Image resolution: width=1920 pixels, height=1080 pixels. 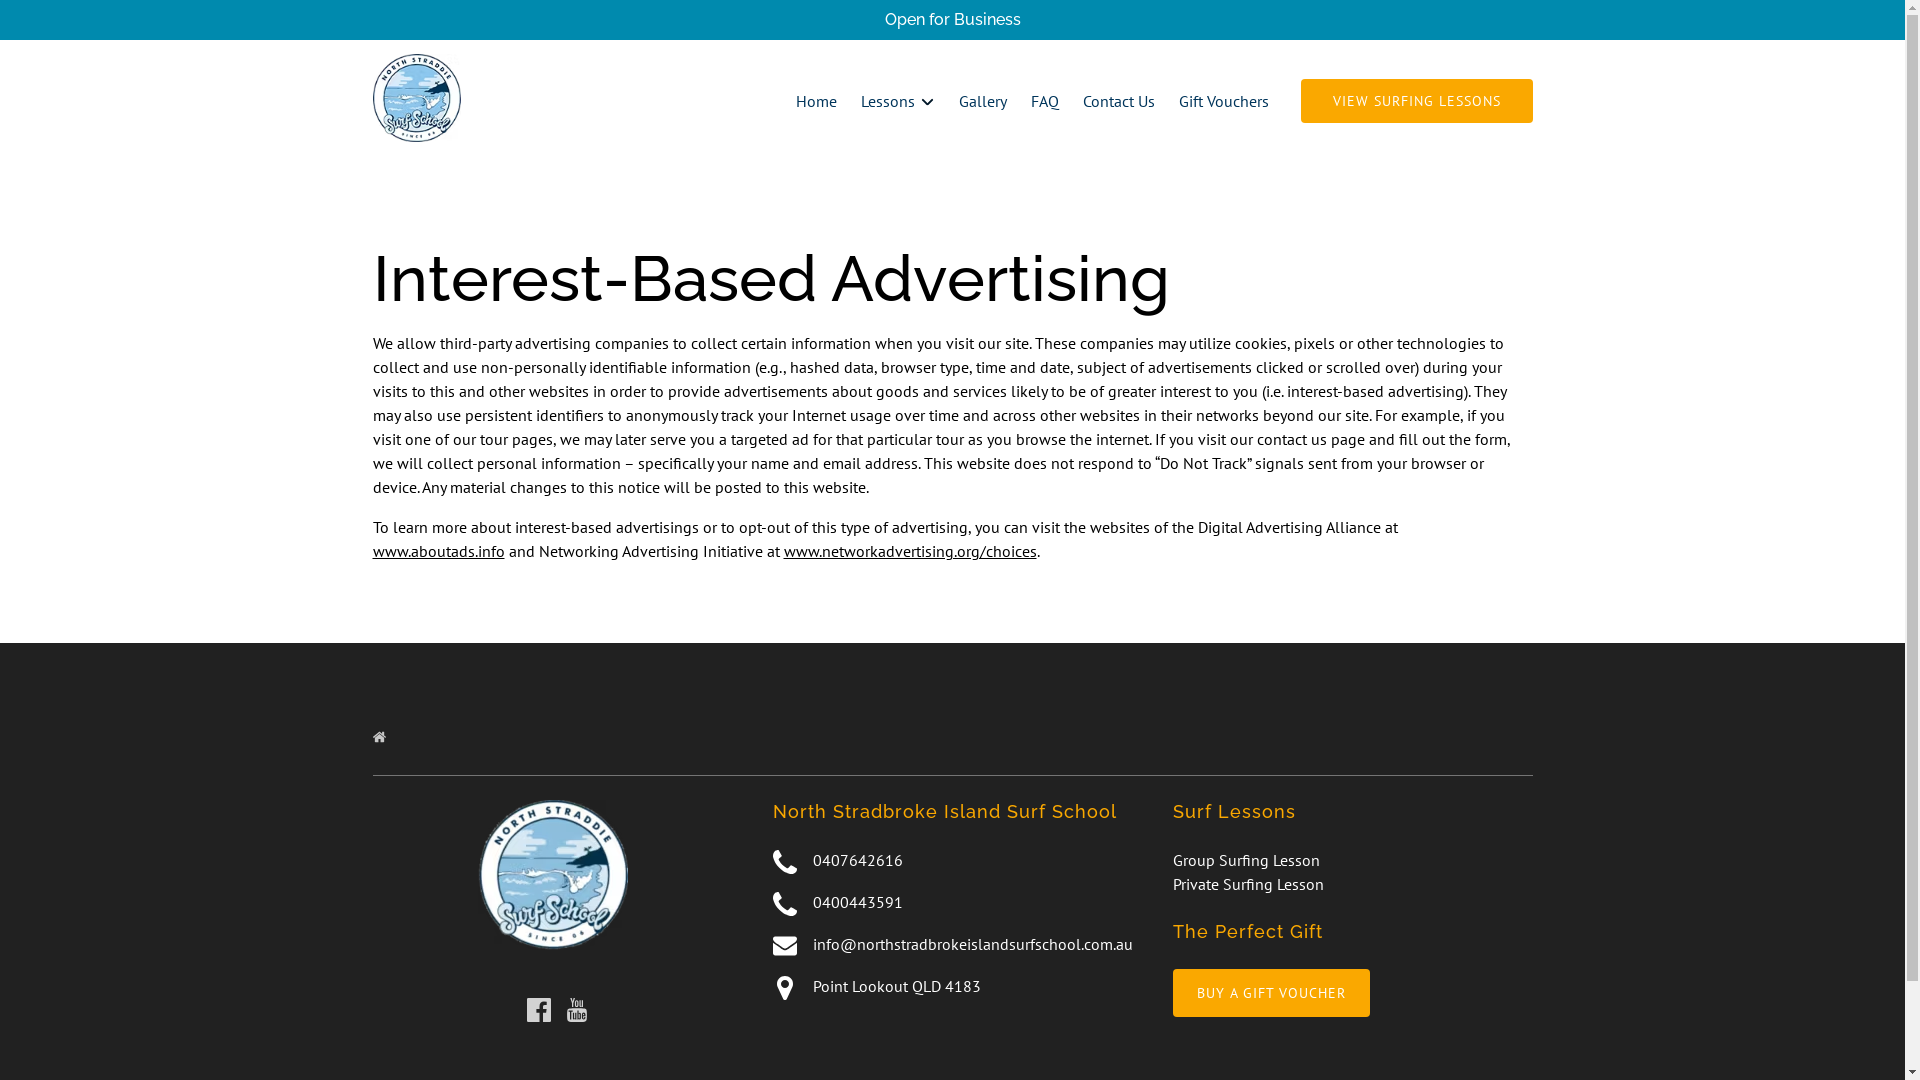 I want to click on Private Surfing Lesson, so click(x=1248, y=884).